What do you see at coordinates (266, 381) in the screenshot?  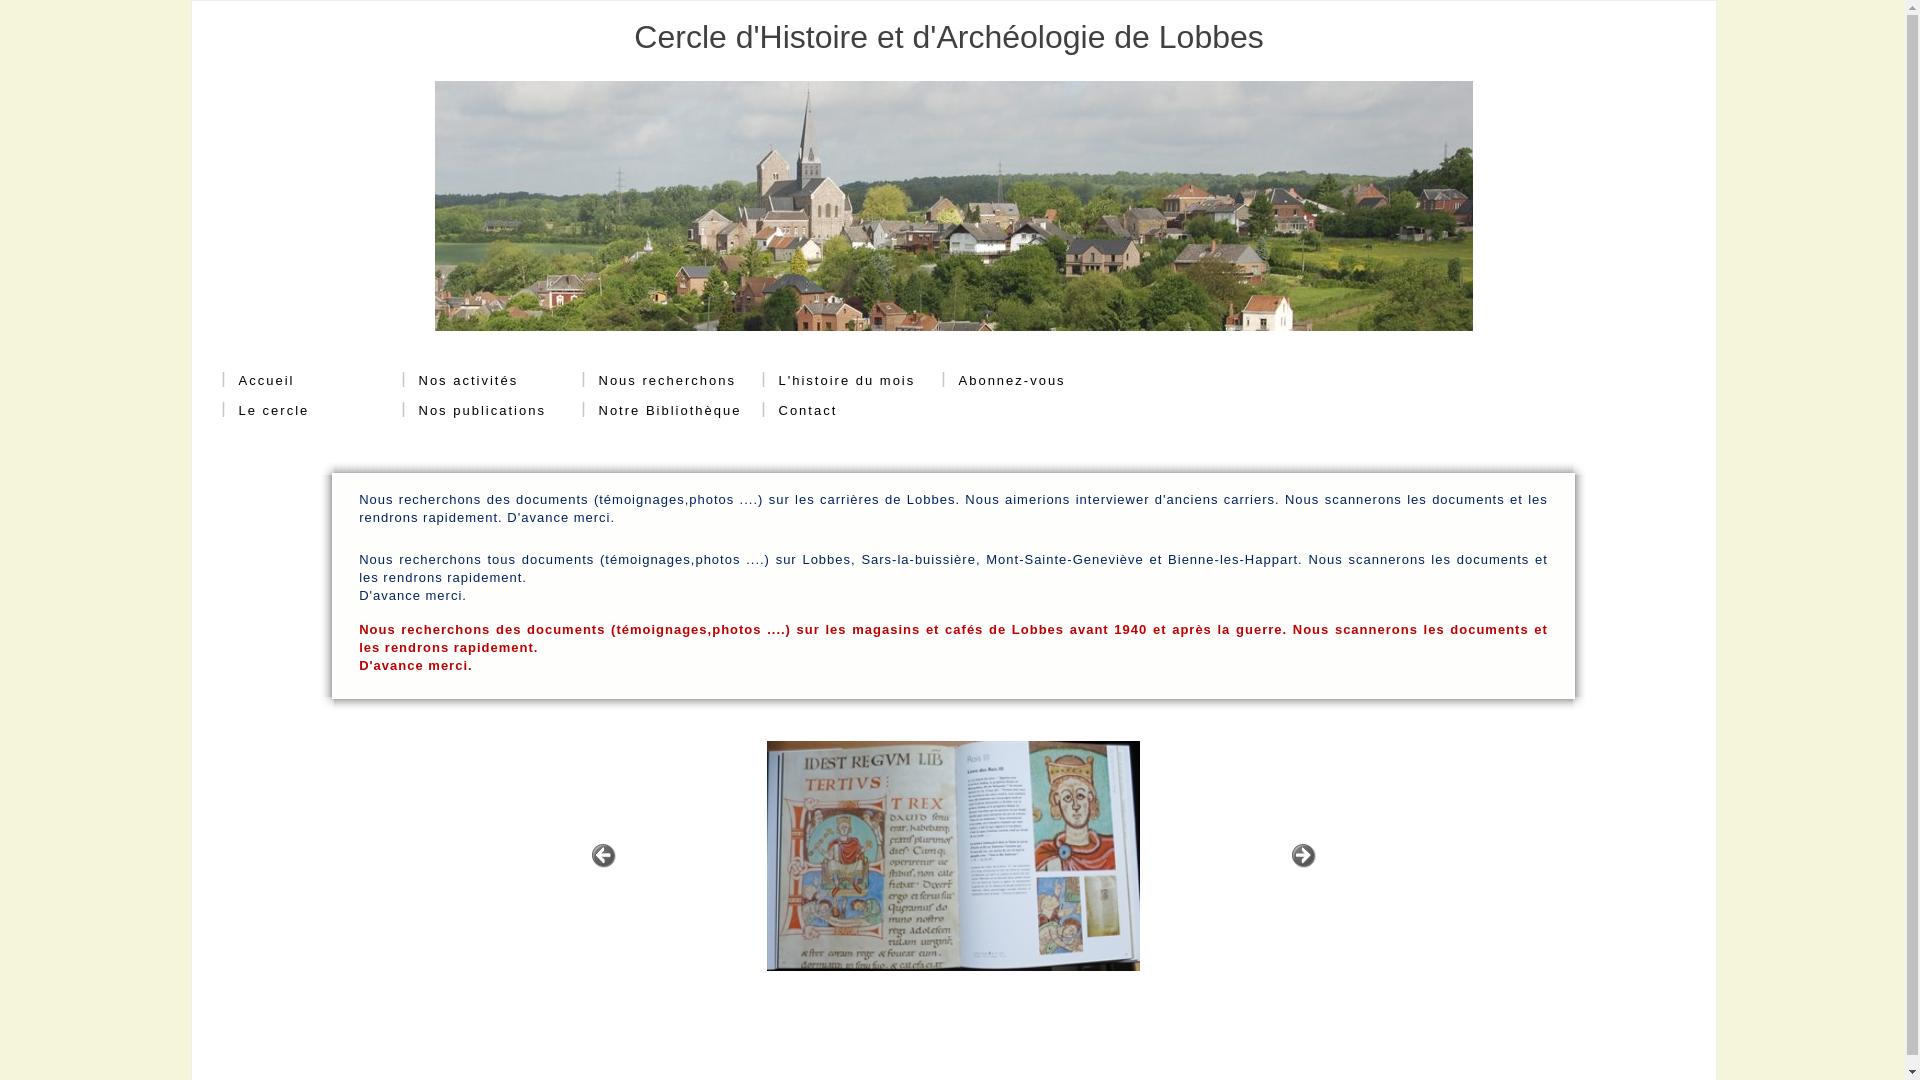 I see `Accueil` at bounding box center [266, 381].